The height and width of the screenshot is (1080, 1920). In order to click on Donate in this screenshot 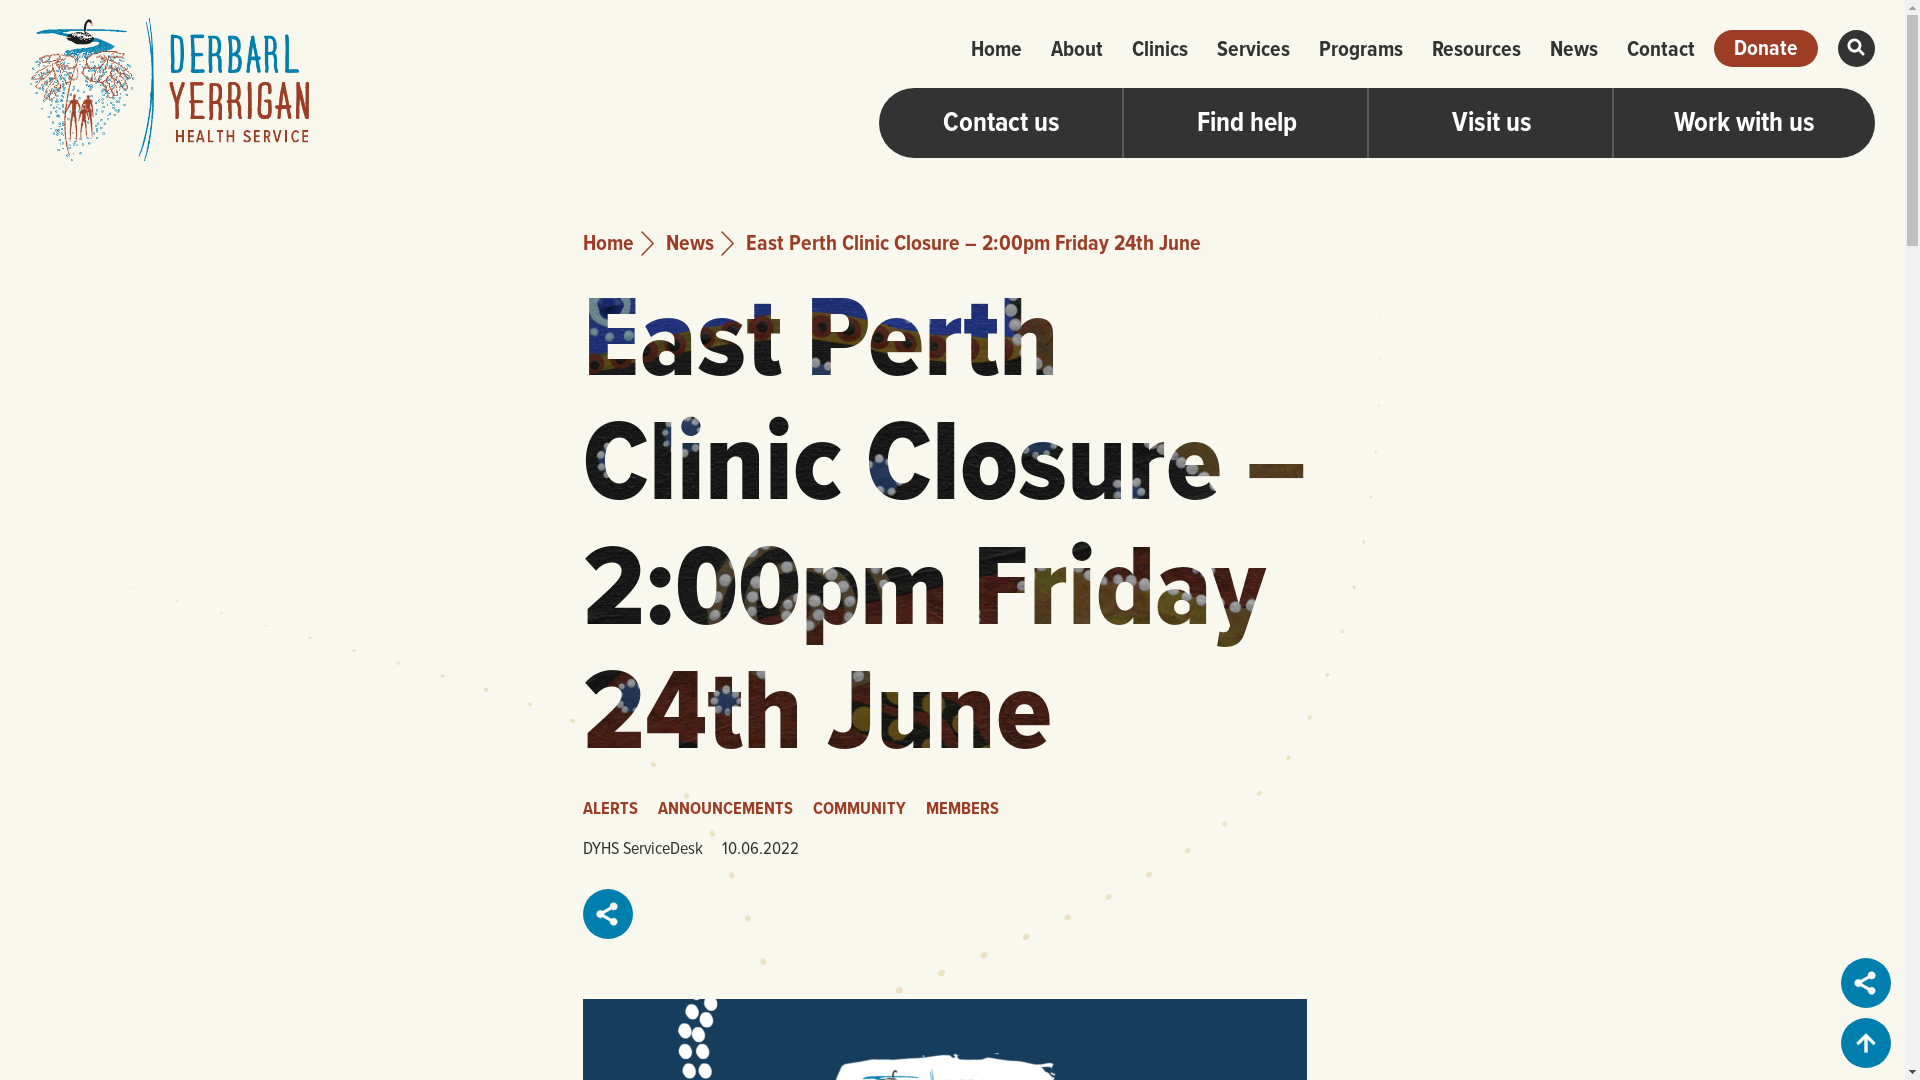, I will do `click(1766, 48)`.